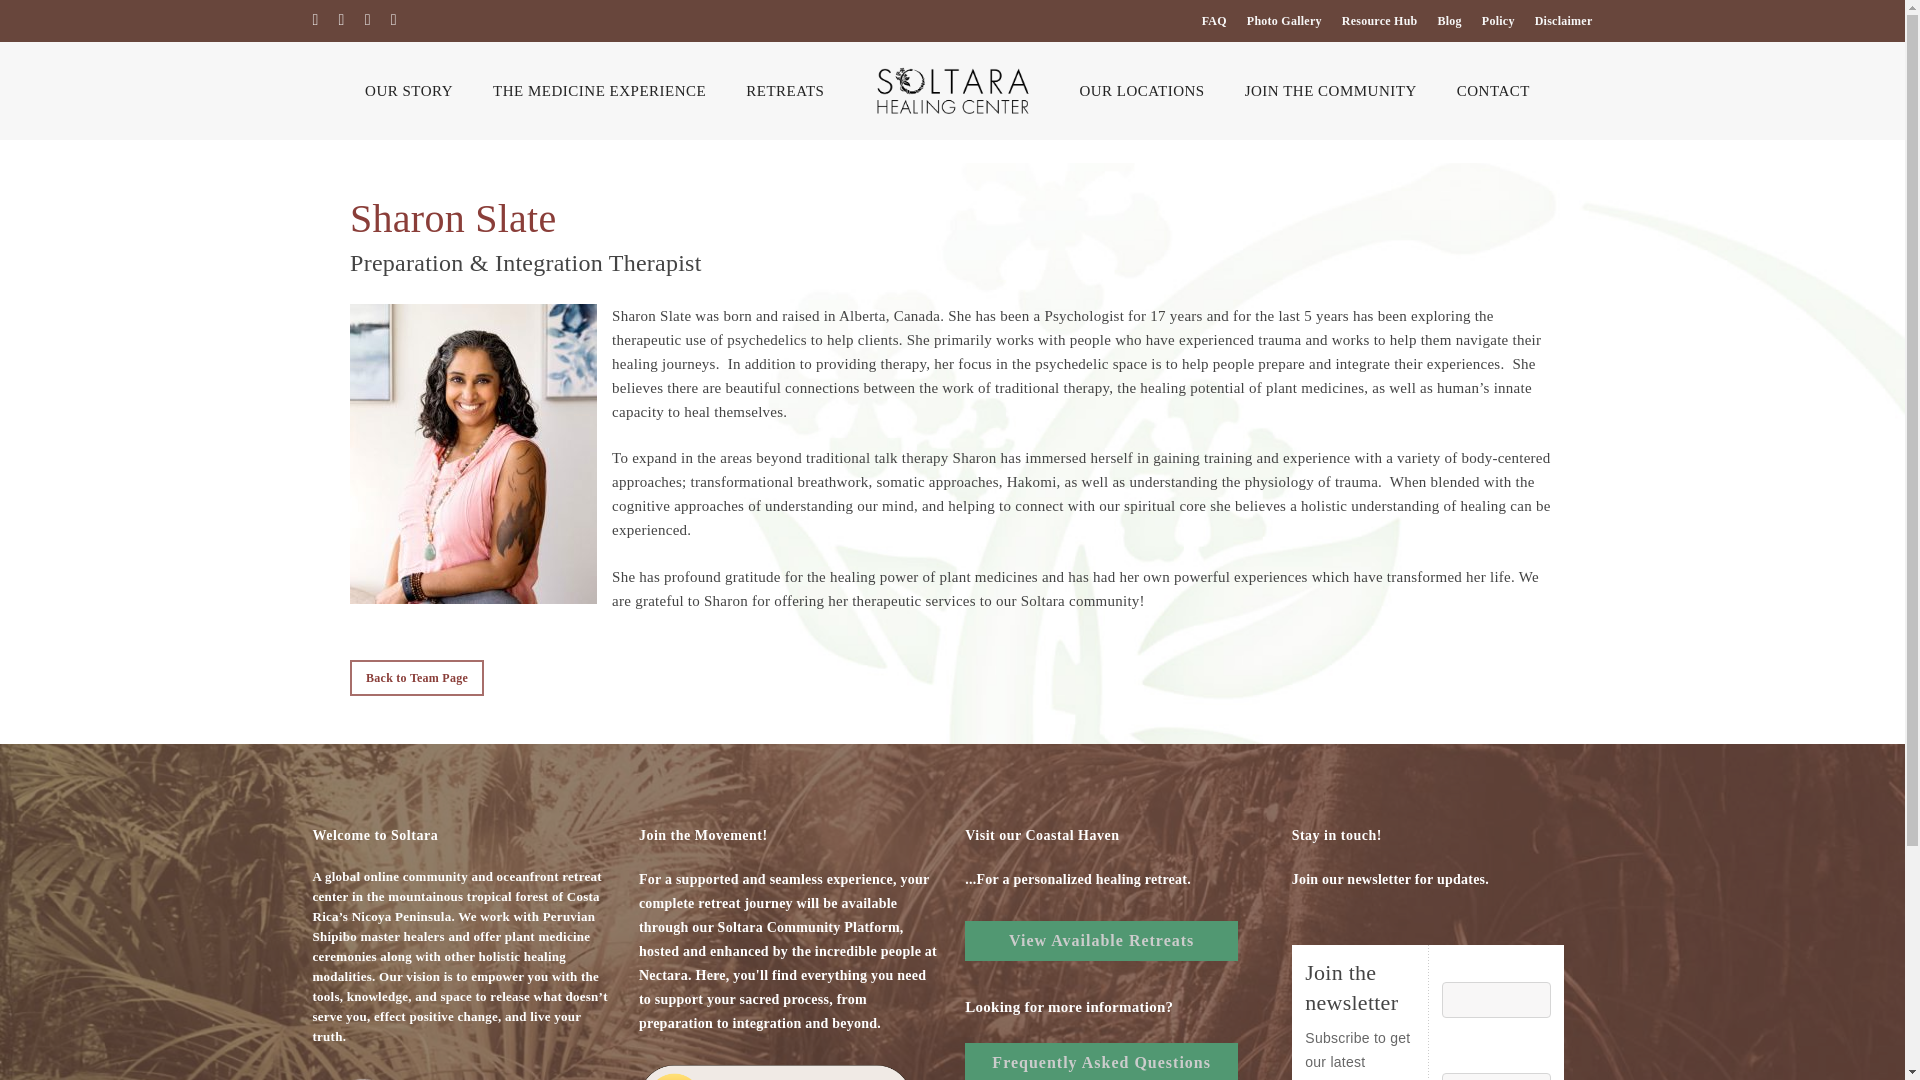 Image resolution: width=1920 pixels, height=1080 pixels. What do you see at coordinates (1284, 20) in the screenshot?
I see `Photo Gallery` at bounding box center [1284, 20].